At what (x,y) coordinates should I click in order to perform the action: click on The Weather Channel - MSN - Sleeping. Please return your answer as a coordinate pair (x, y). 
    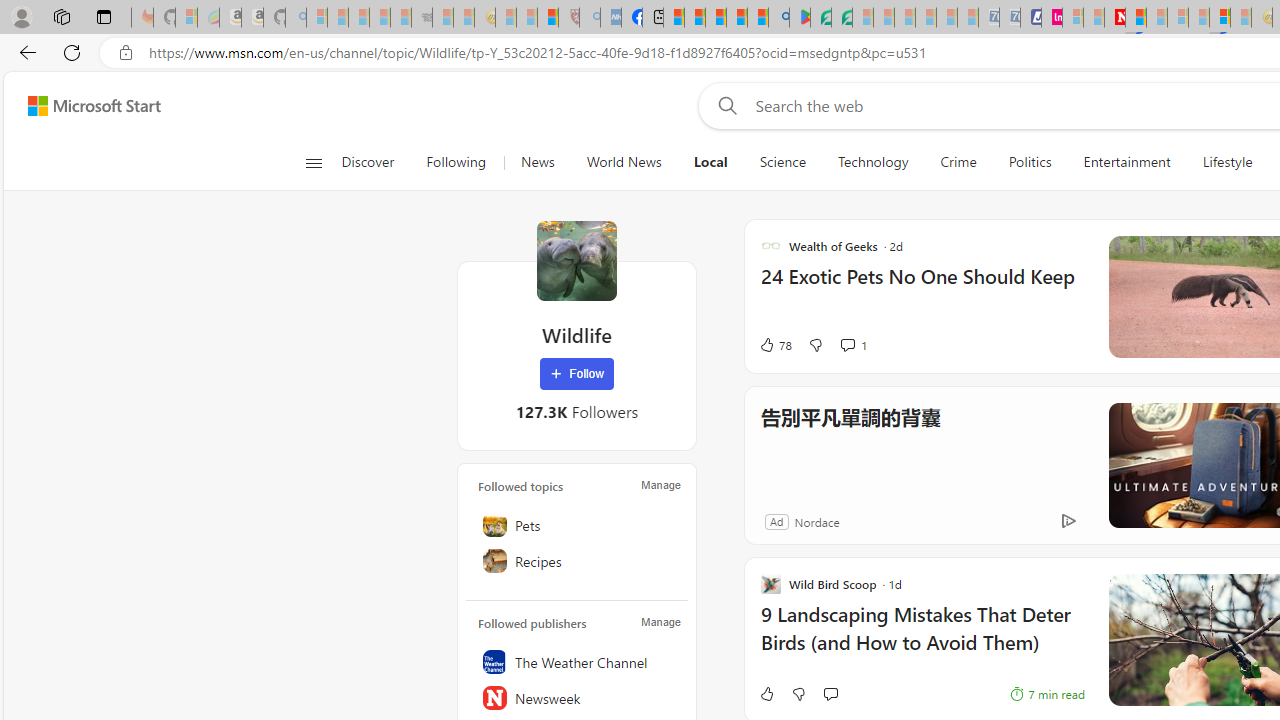
    Looking at the image, I should click on (358, 18).